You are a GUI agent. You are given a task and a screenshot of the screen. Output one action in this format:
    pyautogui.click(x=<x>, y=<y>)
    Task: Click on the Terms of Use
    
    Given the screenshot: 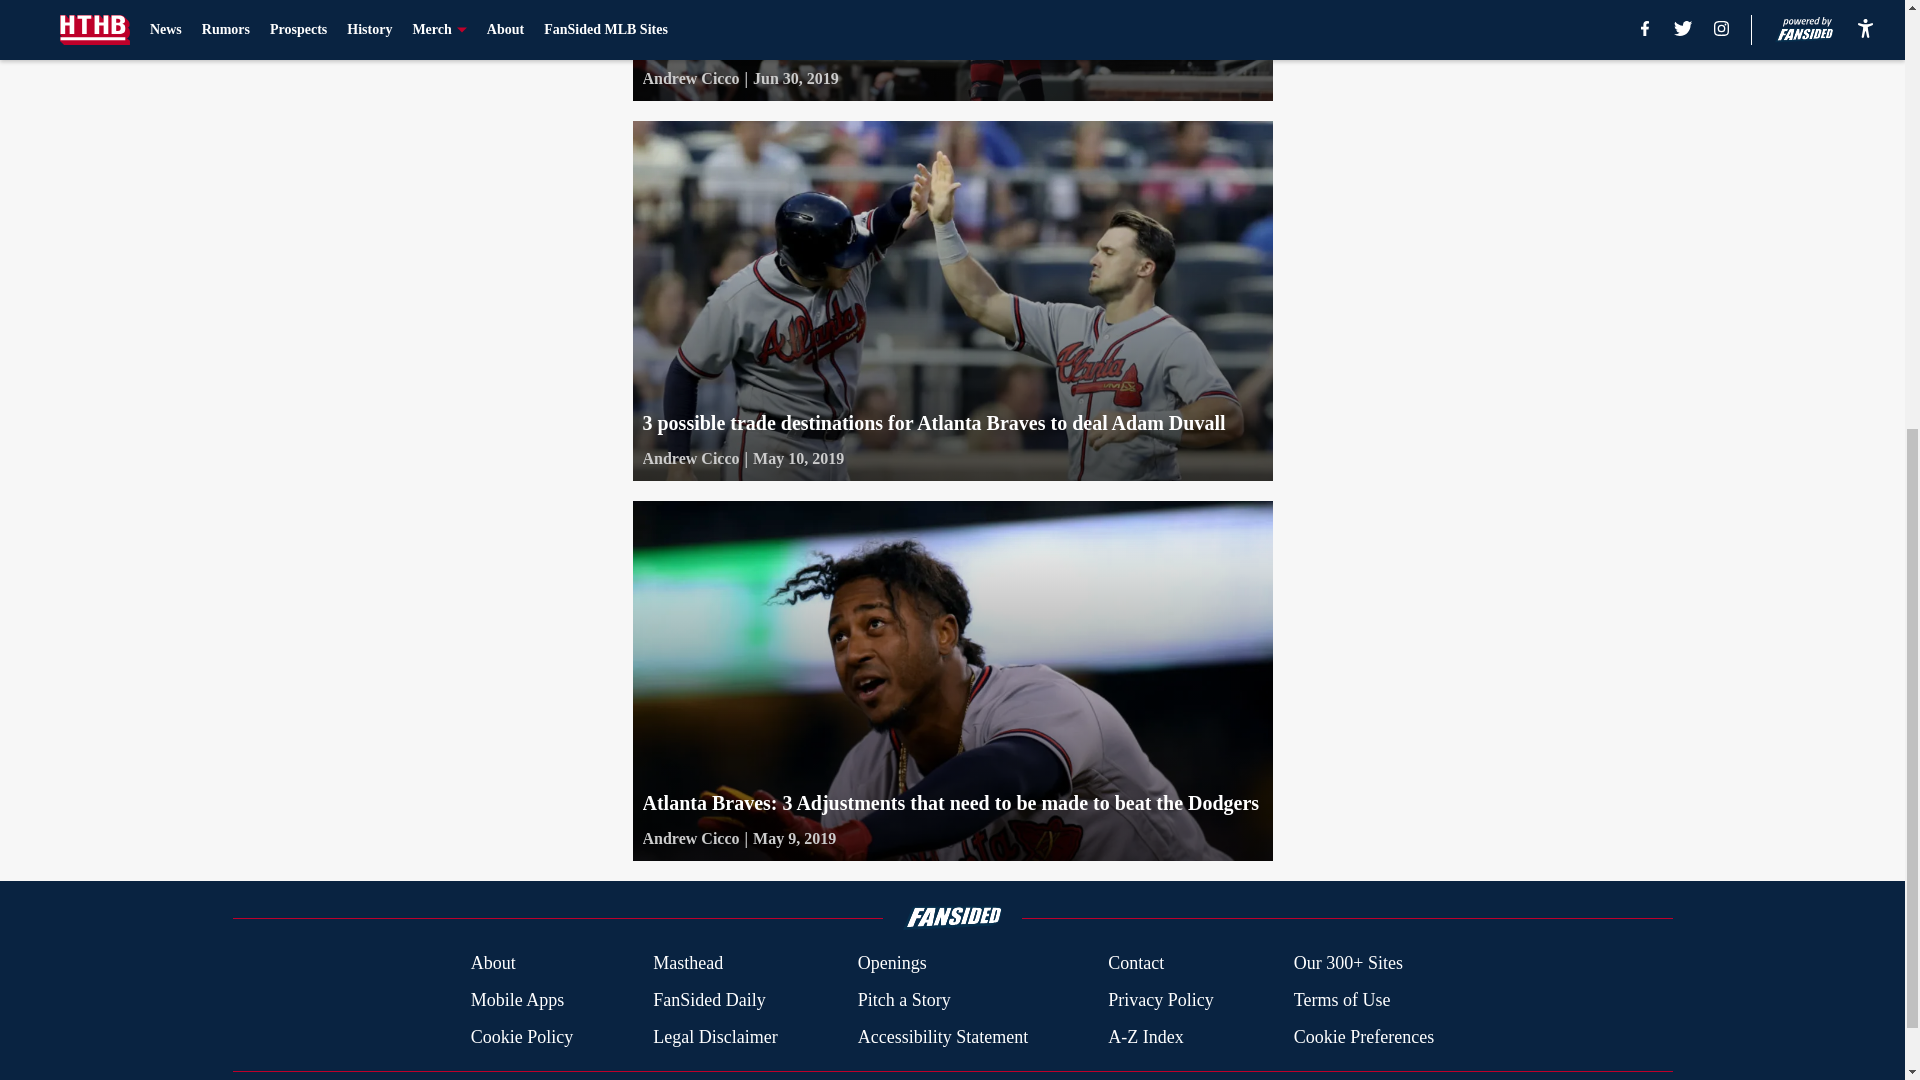 What is the action you would take?
    pyautogui.click(x=1342, y=1000)
    